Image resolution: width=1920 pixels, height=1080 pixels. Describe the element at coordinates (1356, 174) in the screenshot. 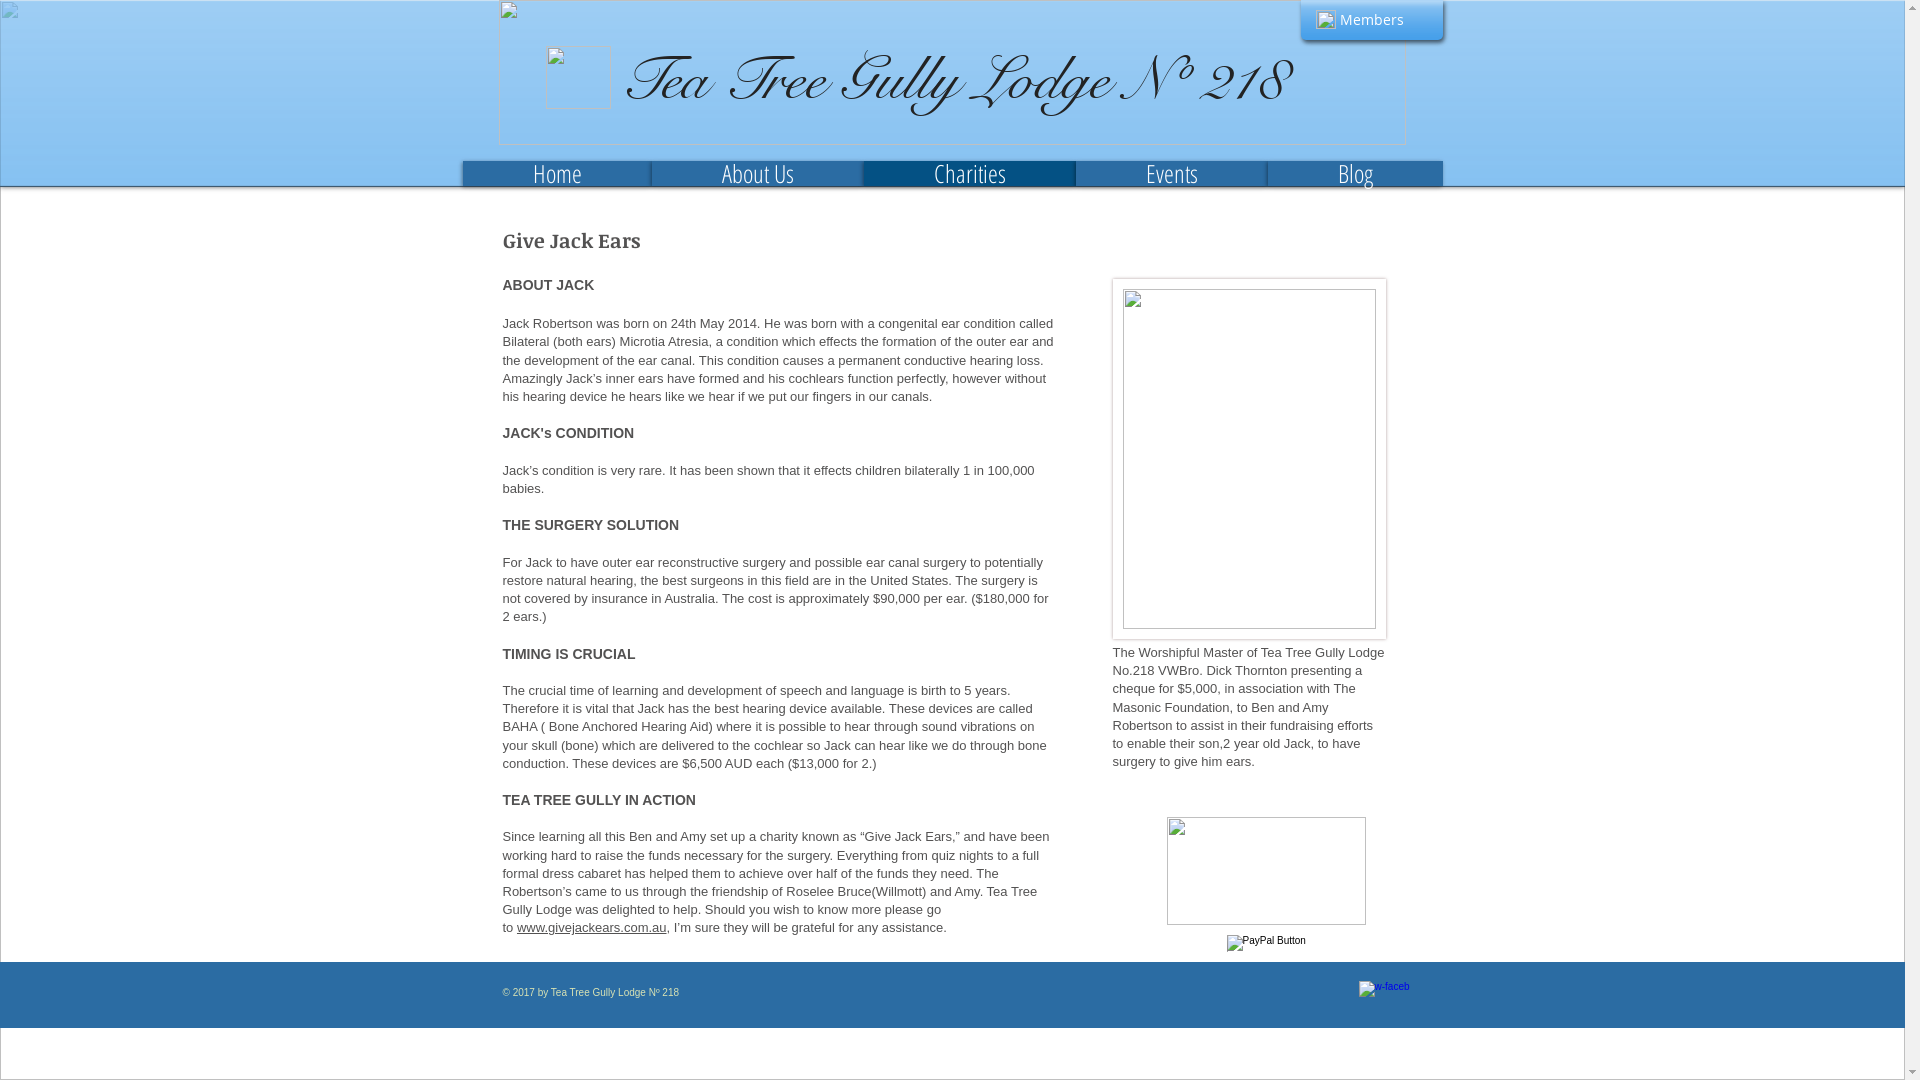

I see `Blog` at that location.